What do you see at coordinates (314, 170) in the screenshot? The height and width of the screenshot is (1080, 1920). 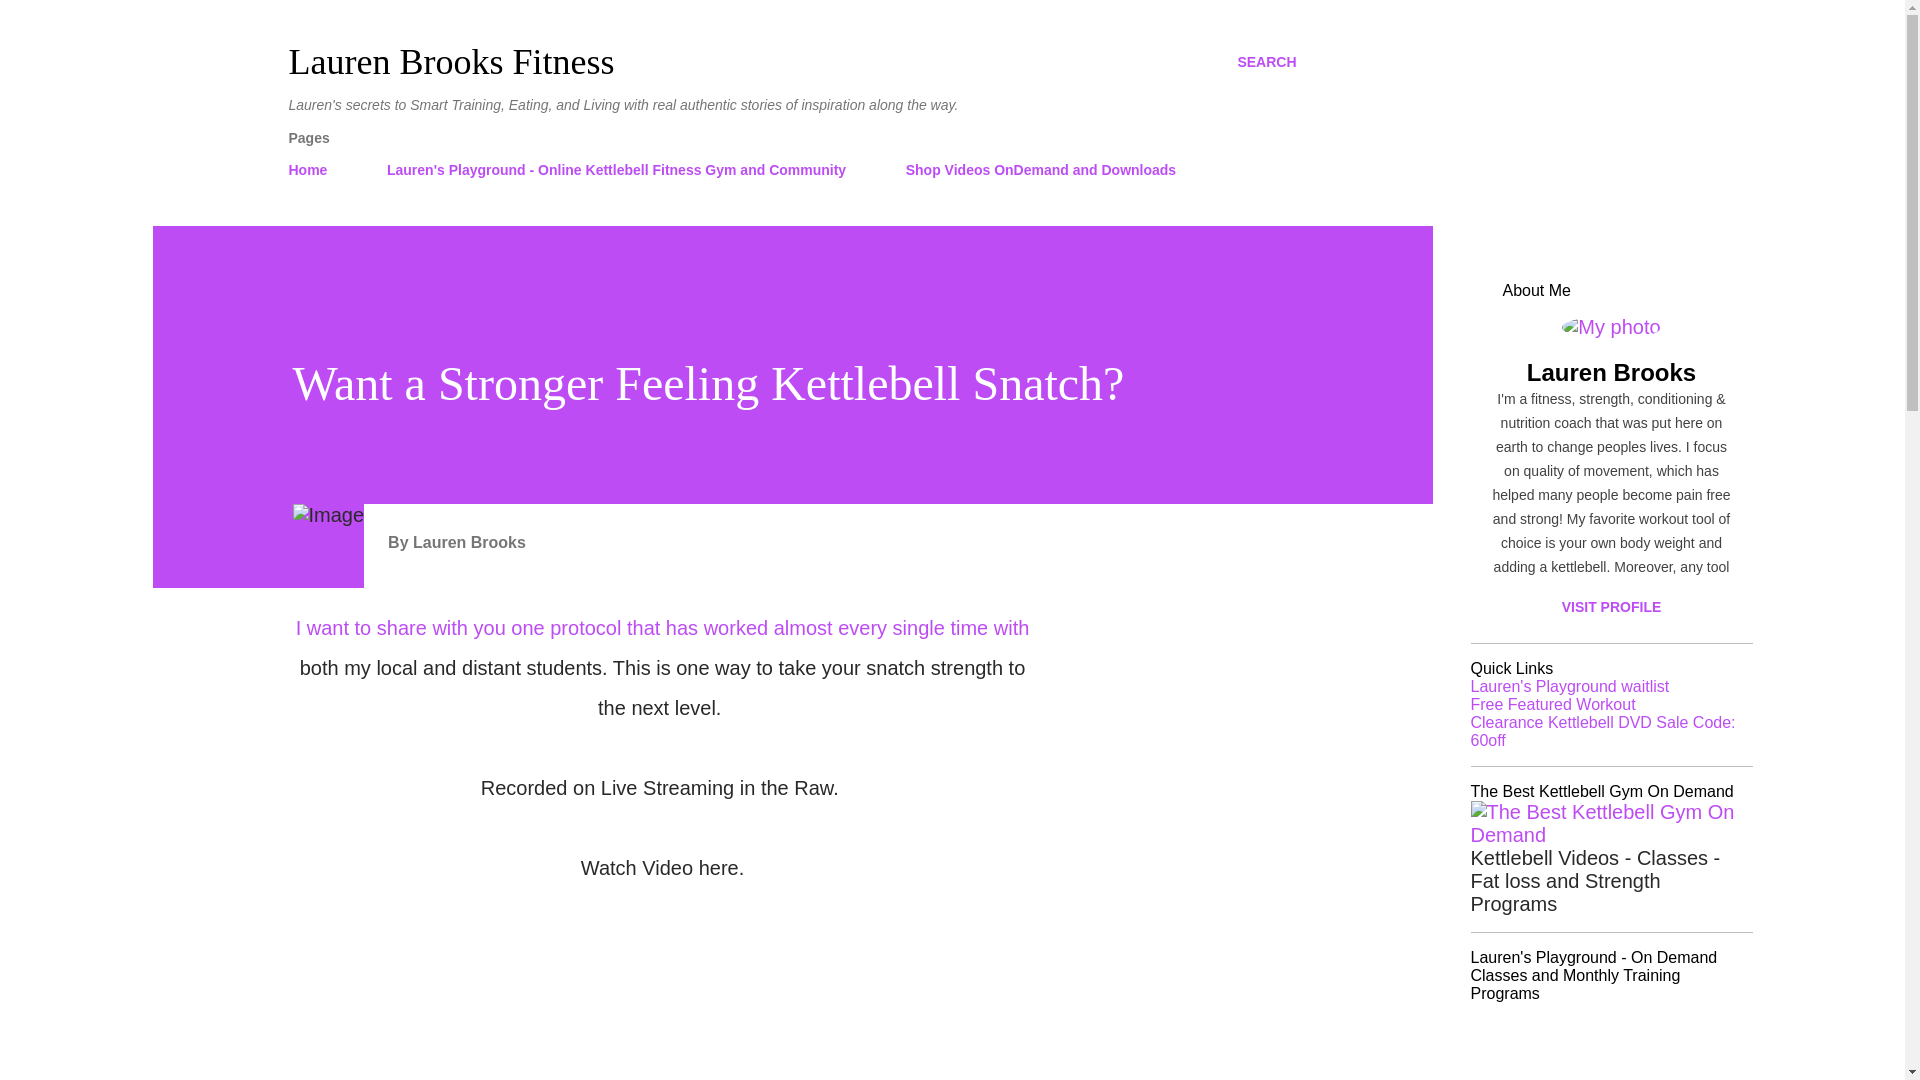 I see `Home` at bounding box center [314, 170].